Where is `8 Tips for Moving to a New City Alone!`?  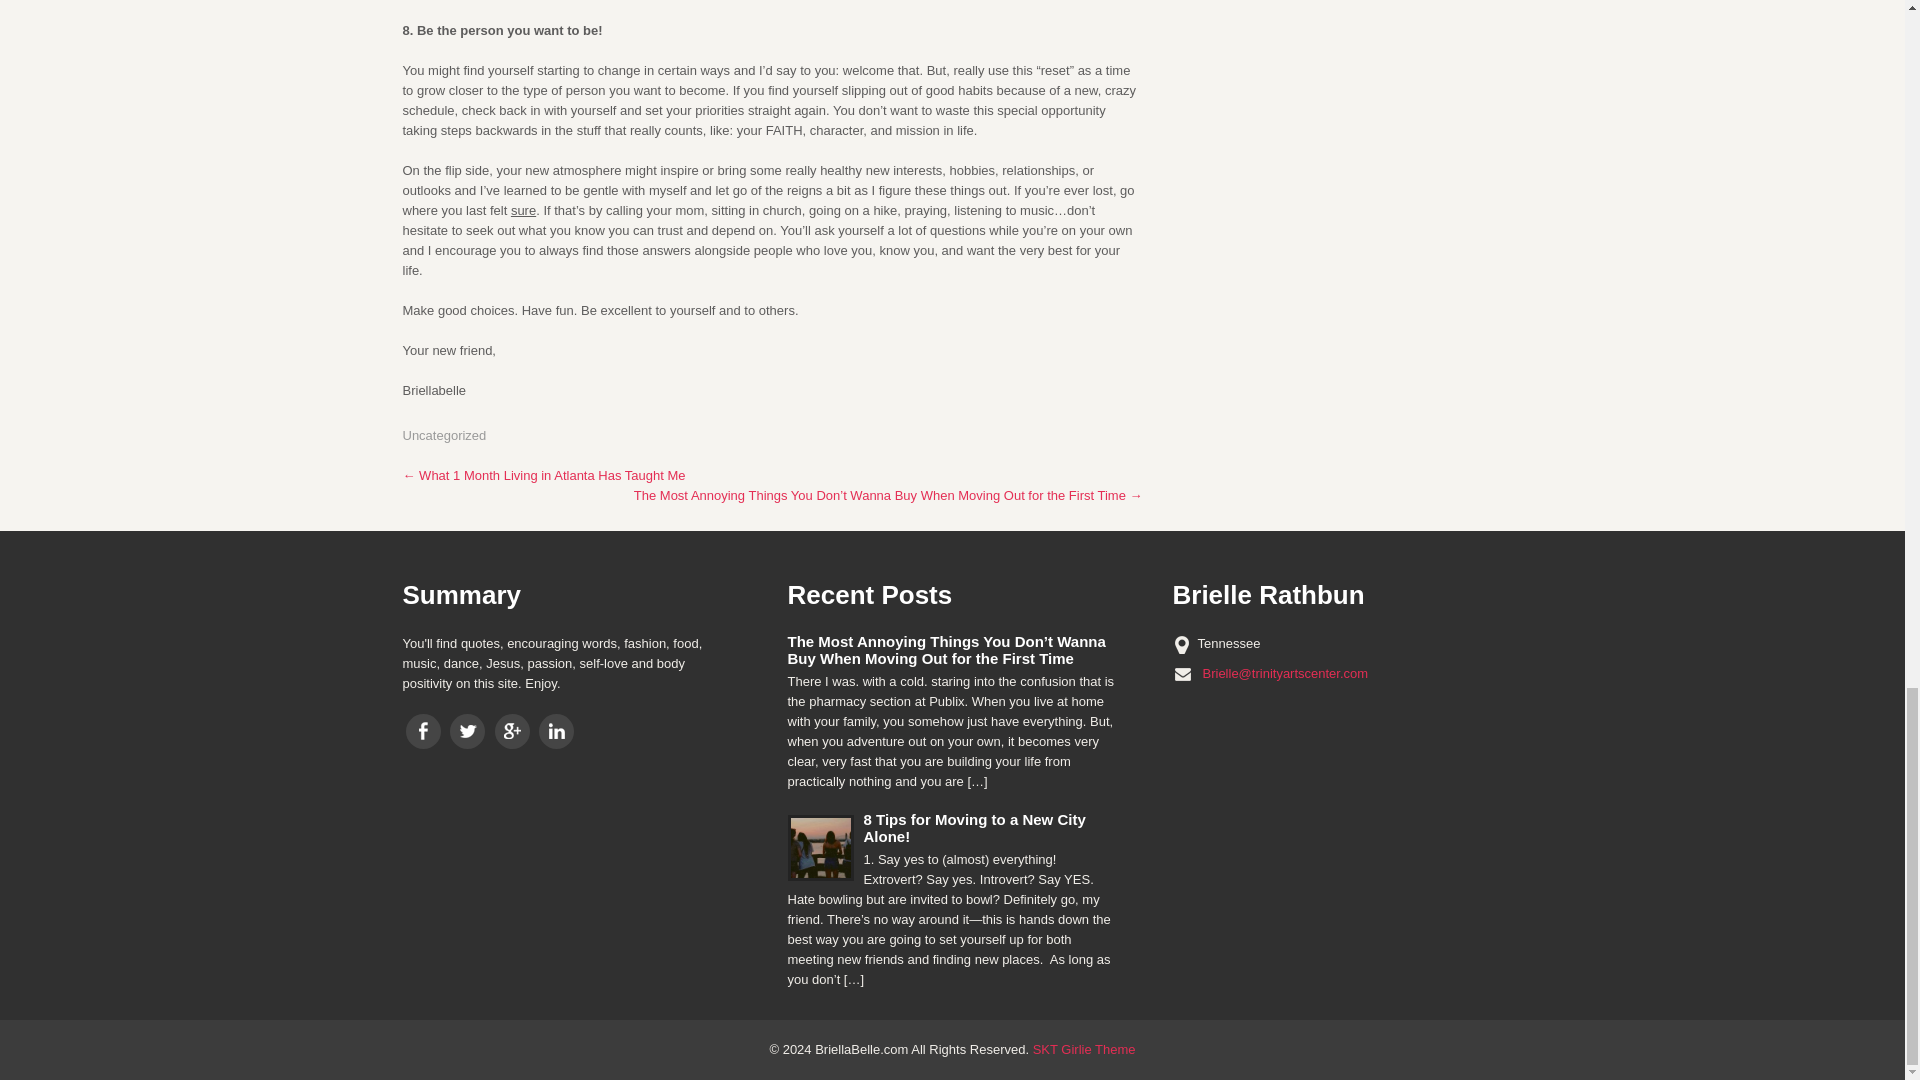
8 Tips for Moving to a New City Alone! is located at coordinates (952, 828).